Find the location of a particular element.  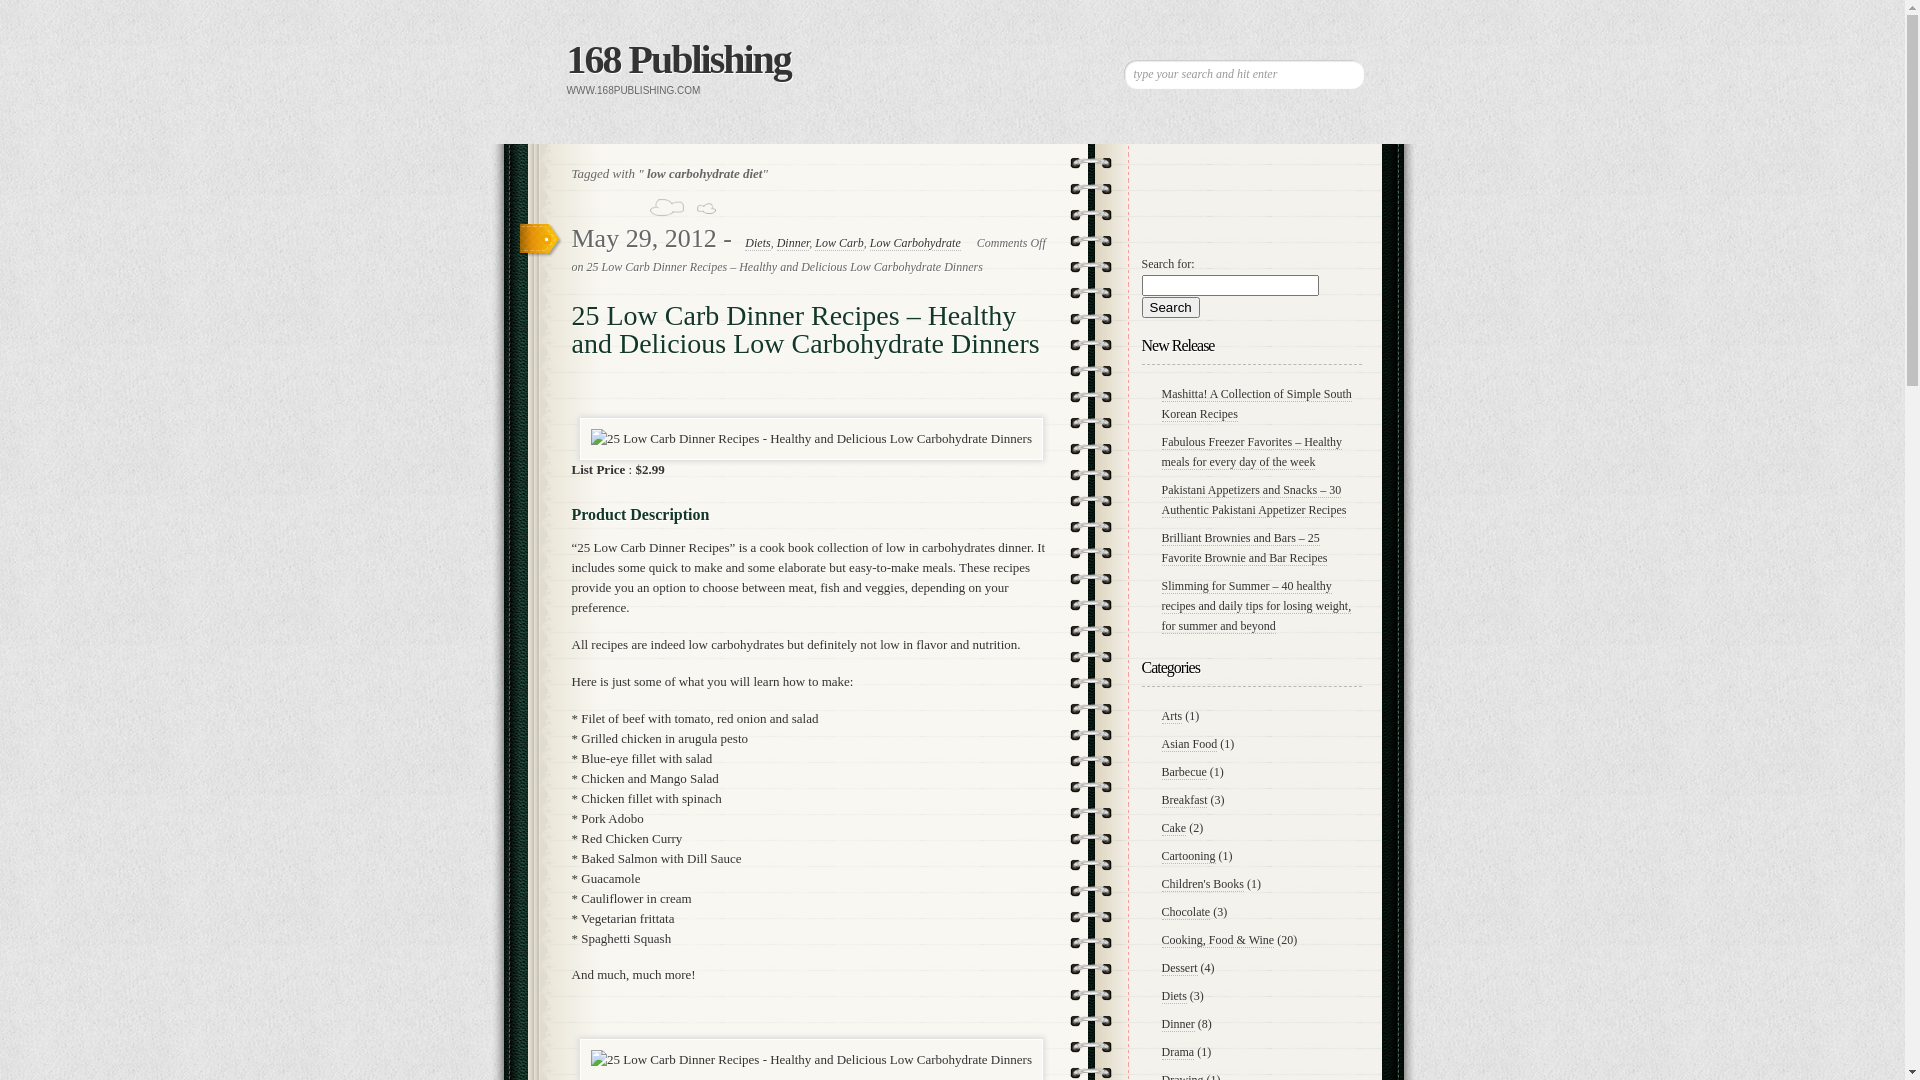

Dessert is located at coordinates (1180, 968).